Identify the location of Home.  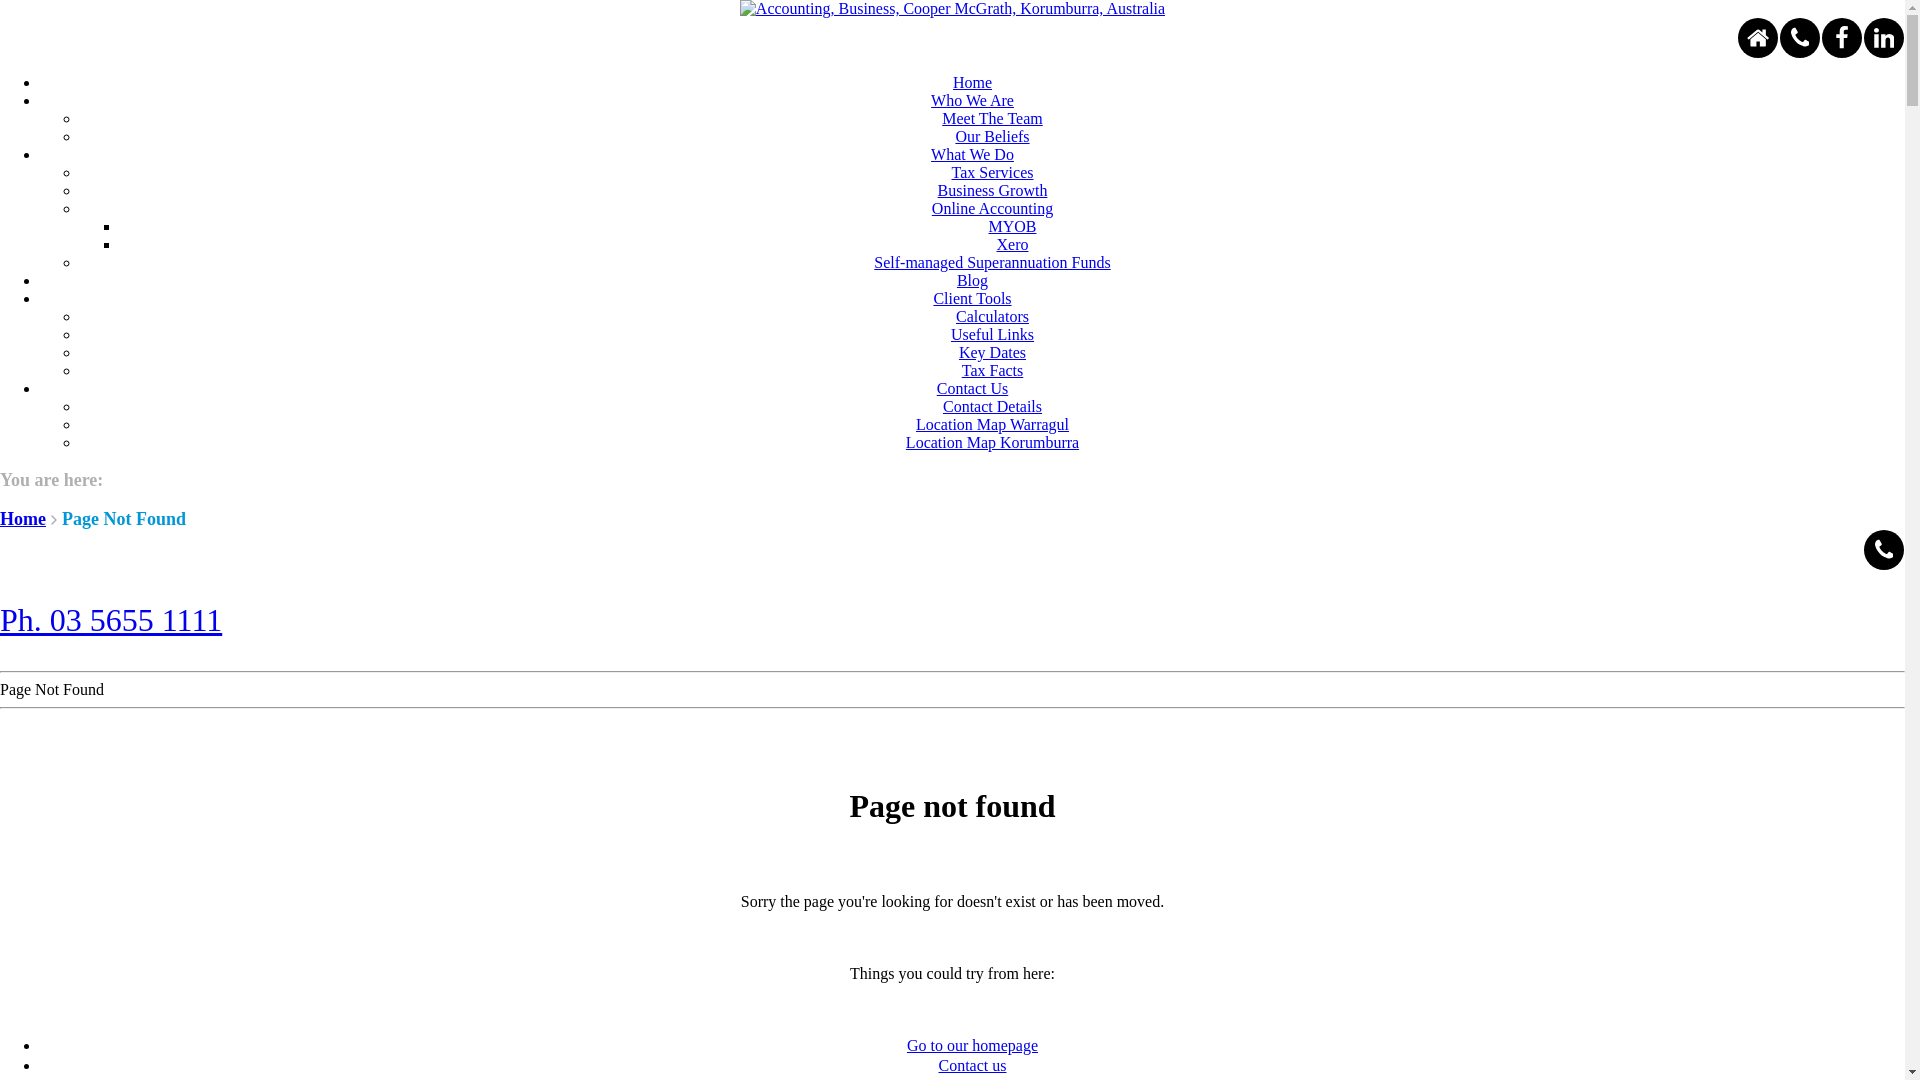
(23, 519).